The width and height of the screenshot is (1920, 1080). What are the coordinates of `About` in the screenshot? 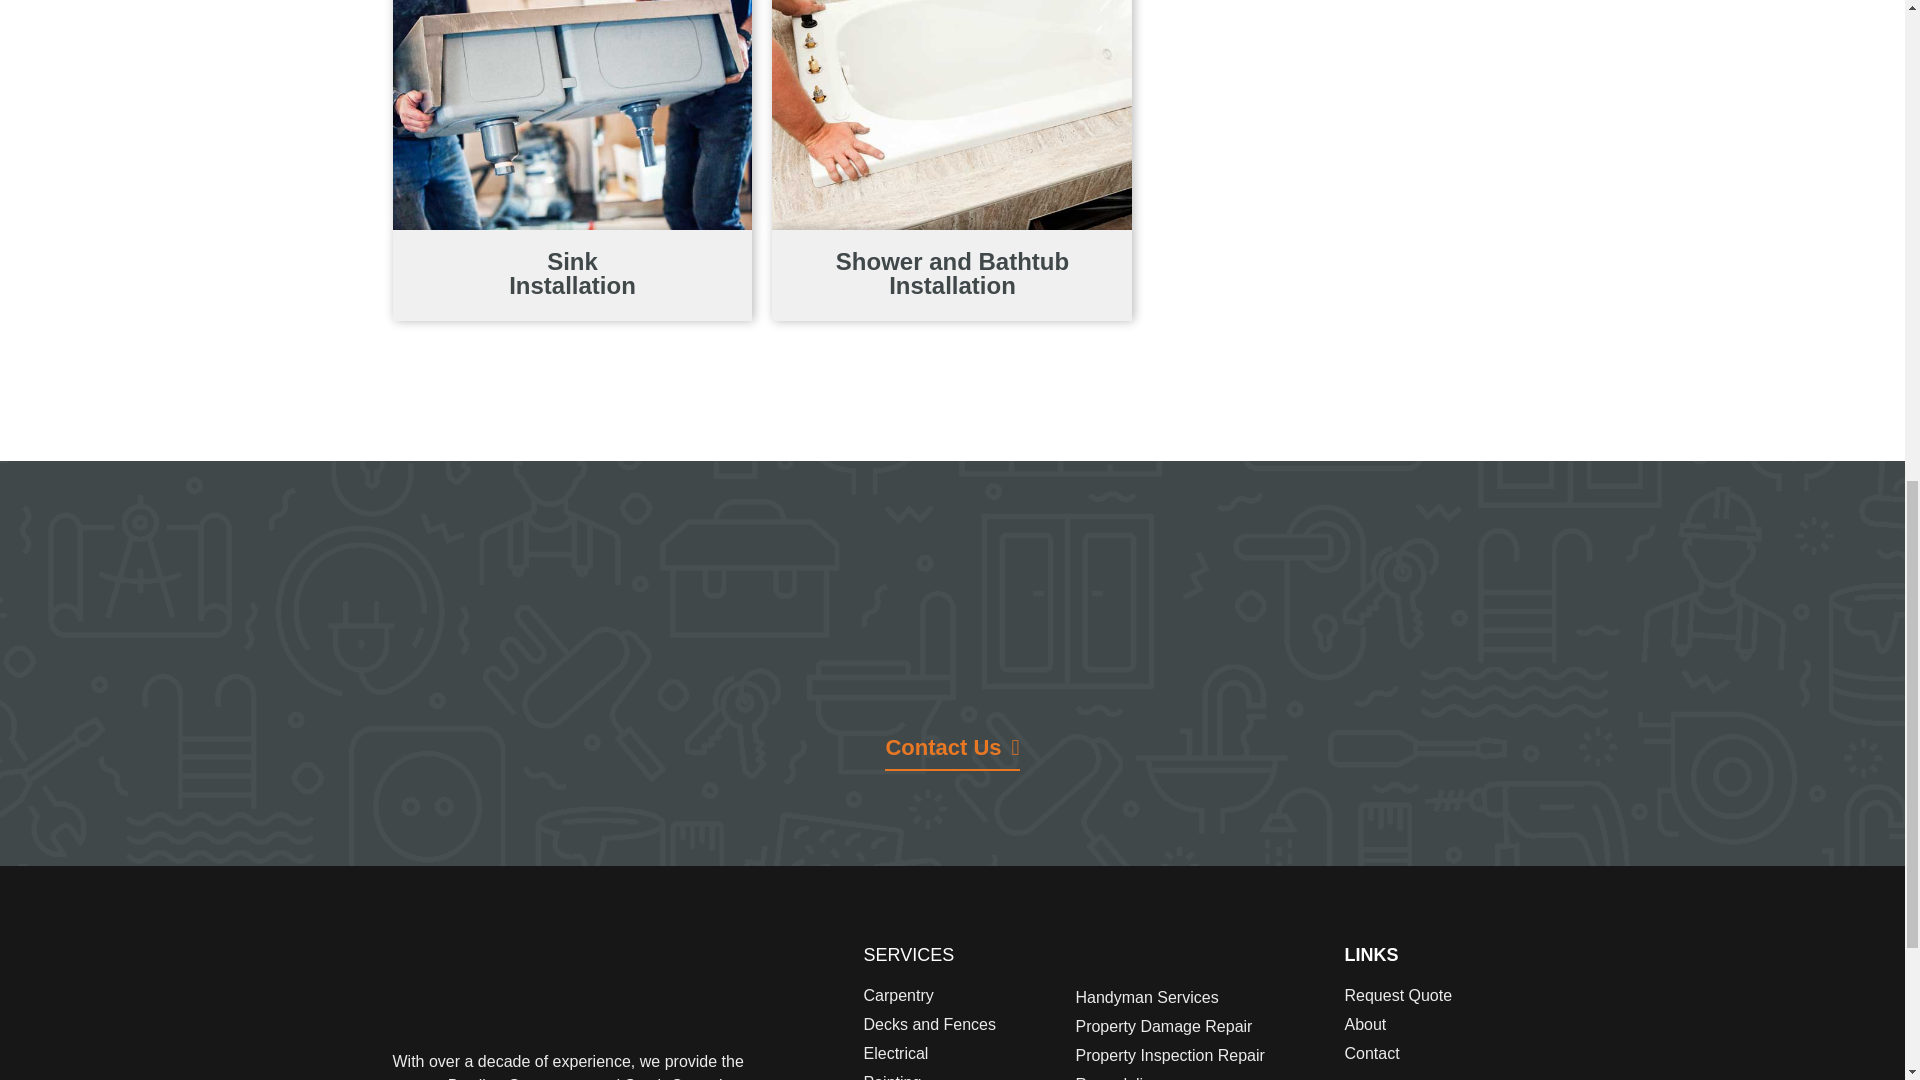 It's located at (1428, 1024).